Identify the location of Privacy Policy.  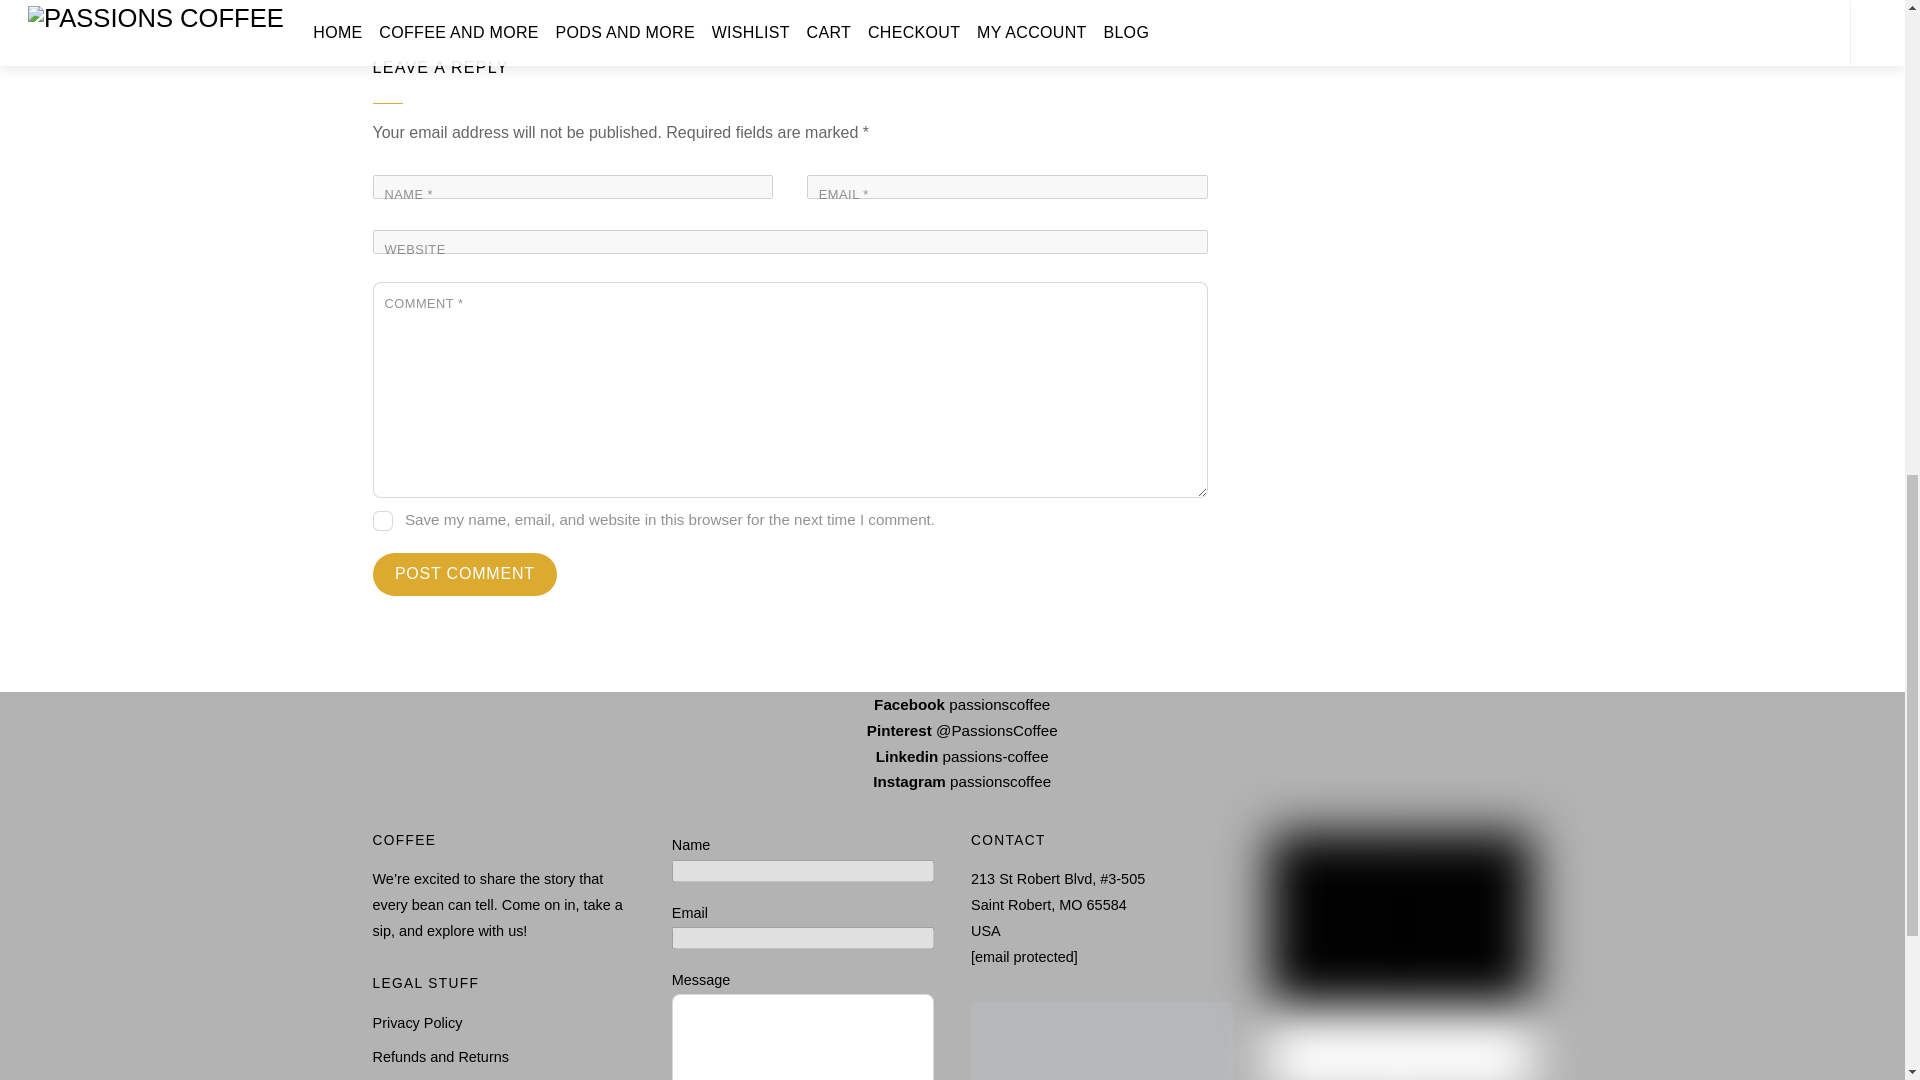
(417, 1023).